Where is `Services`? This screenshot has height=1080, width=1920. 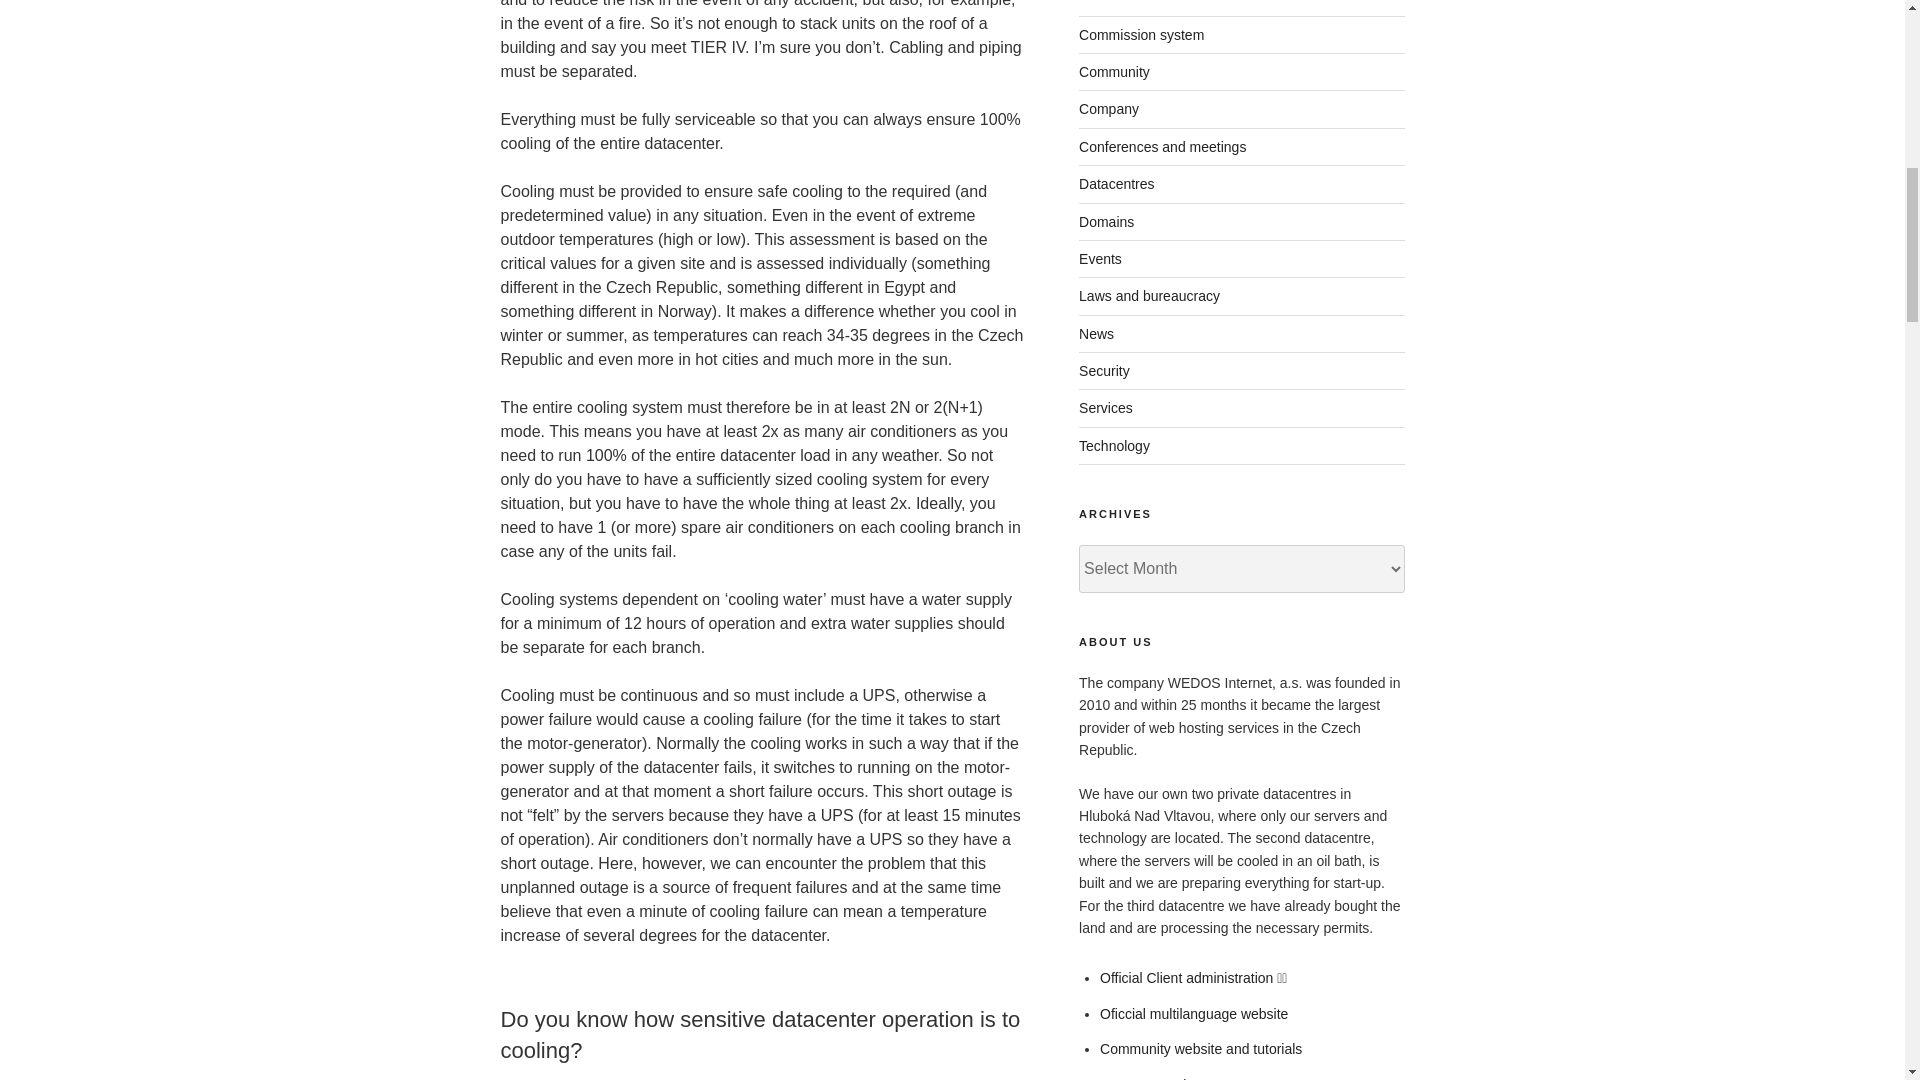 Services is located at coordinates (1106, 407).